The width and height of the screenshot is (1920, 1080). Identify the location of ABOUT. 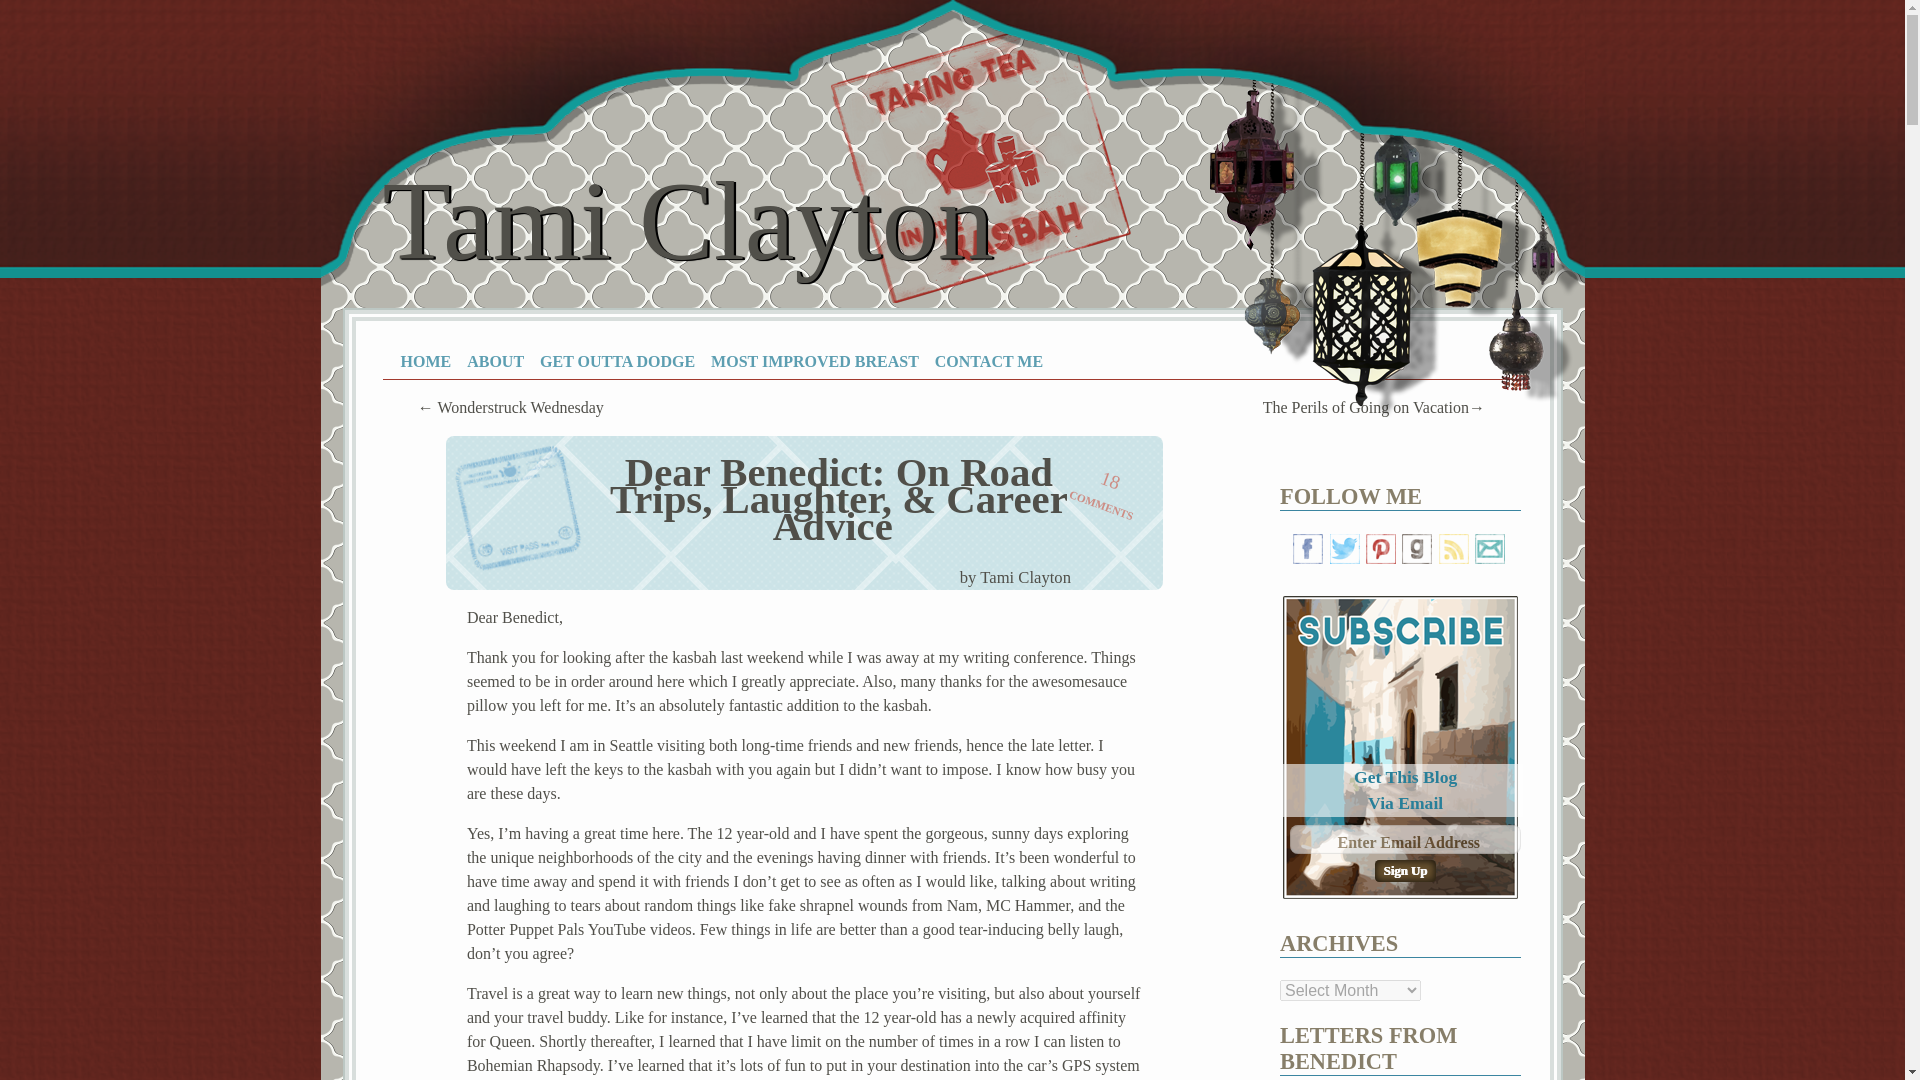
(495, 362).